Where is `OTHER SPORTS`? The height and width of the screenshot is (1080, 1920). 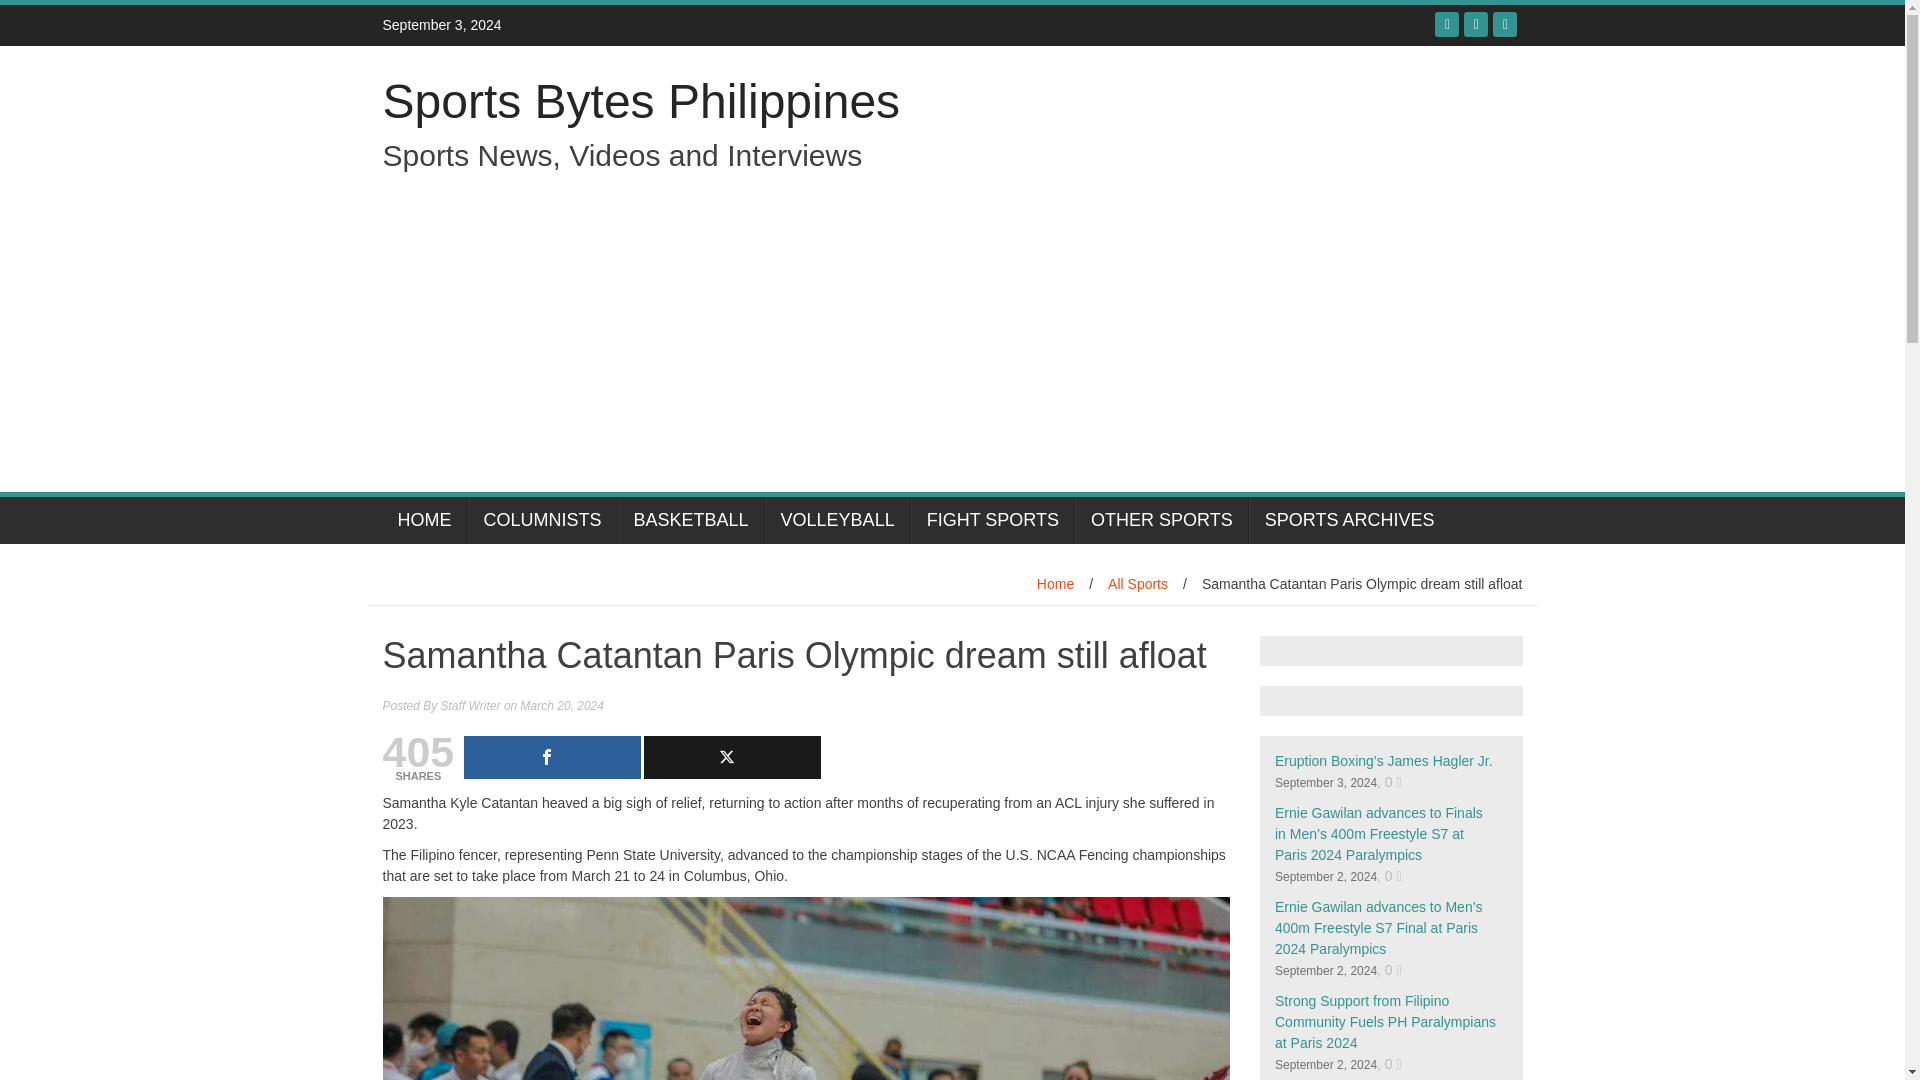
OTHER SPORTS is located at coordinates (1162, 520).